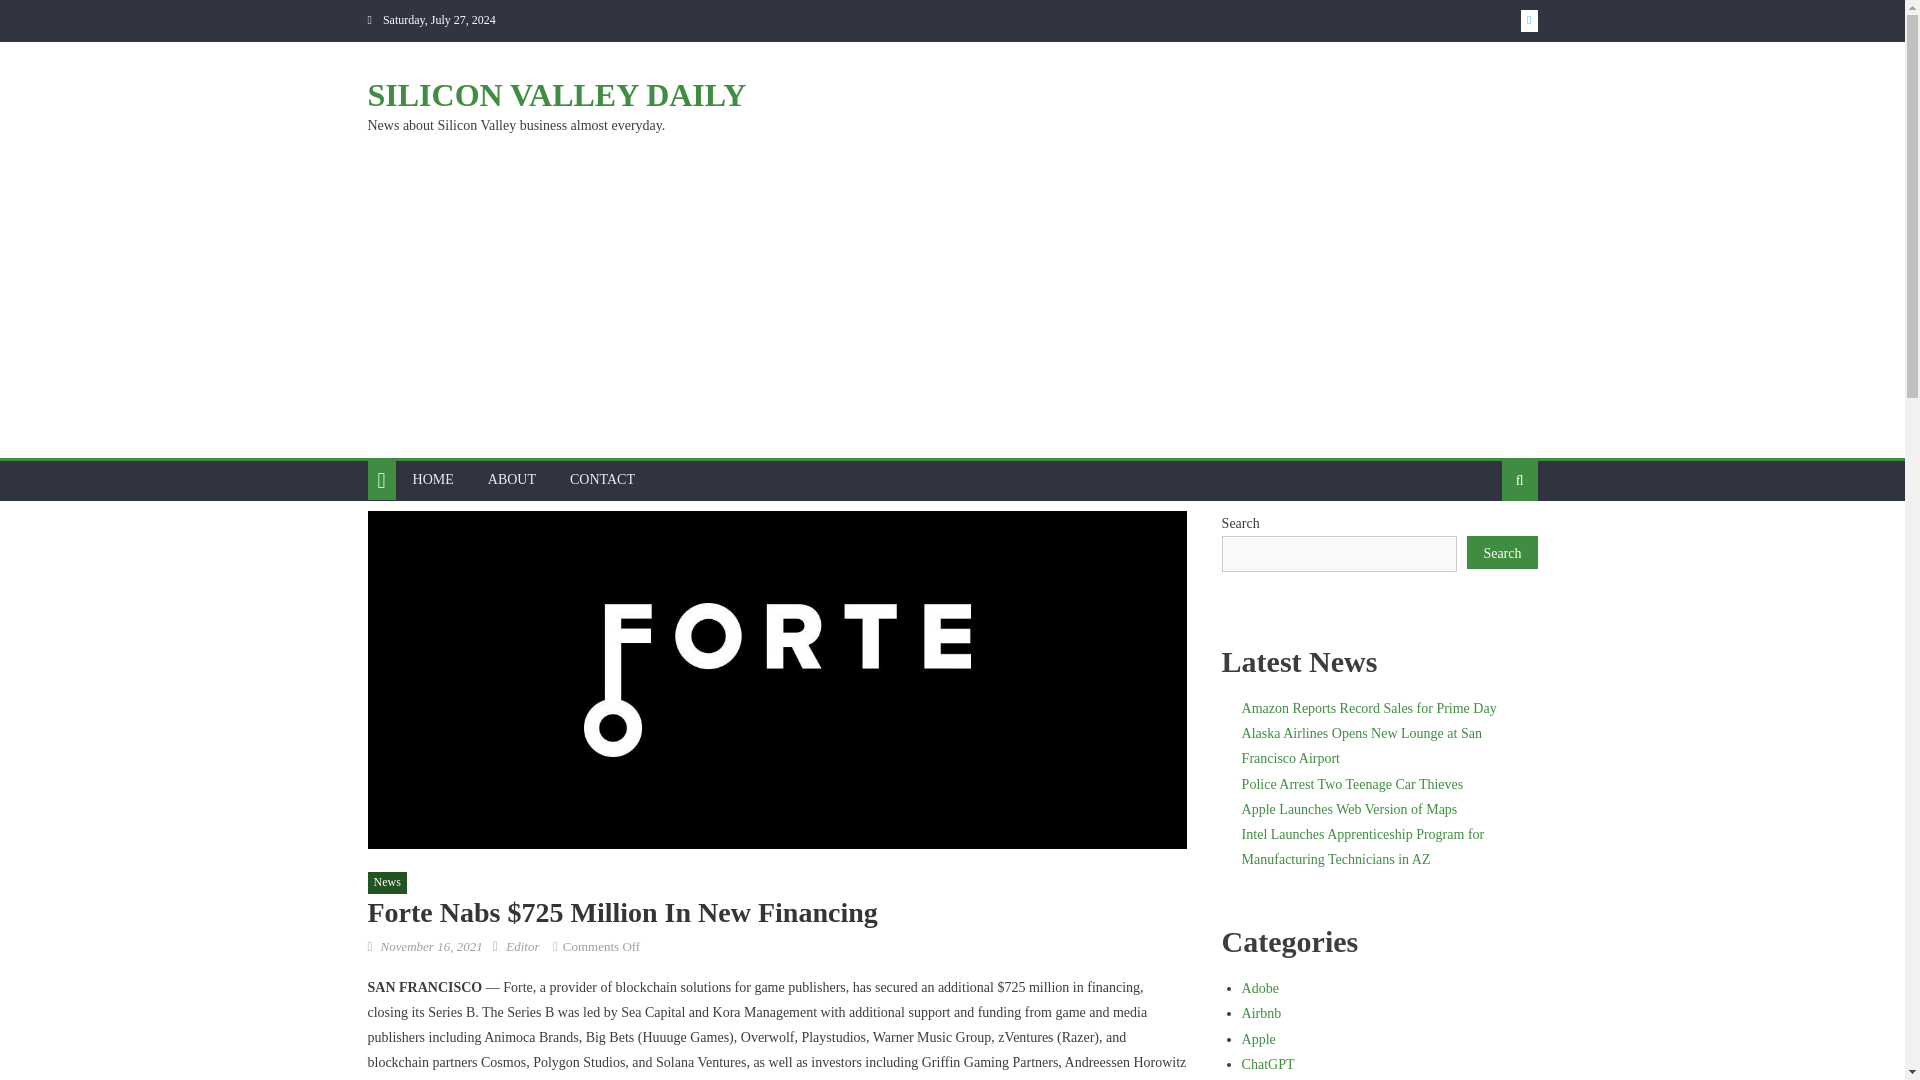 This screenshot has width=1920, height=1080. Describe the element at coordinates (432, 480) in the screenshot. I see `HOME` at that location.